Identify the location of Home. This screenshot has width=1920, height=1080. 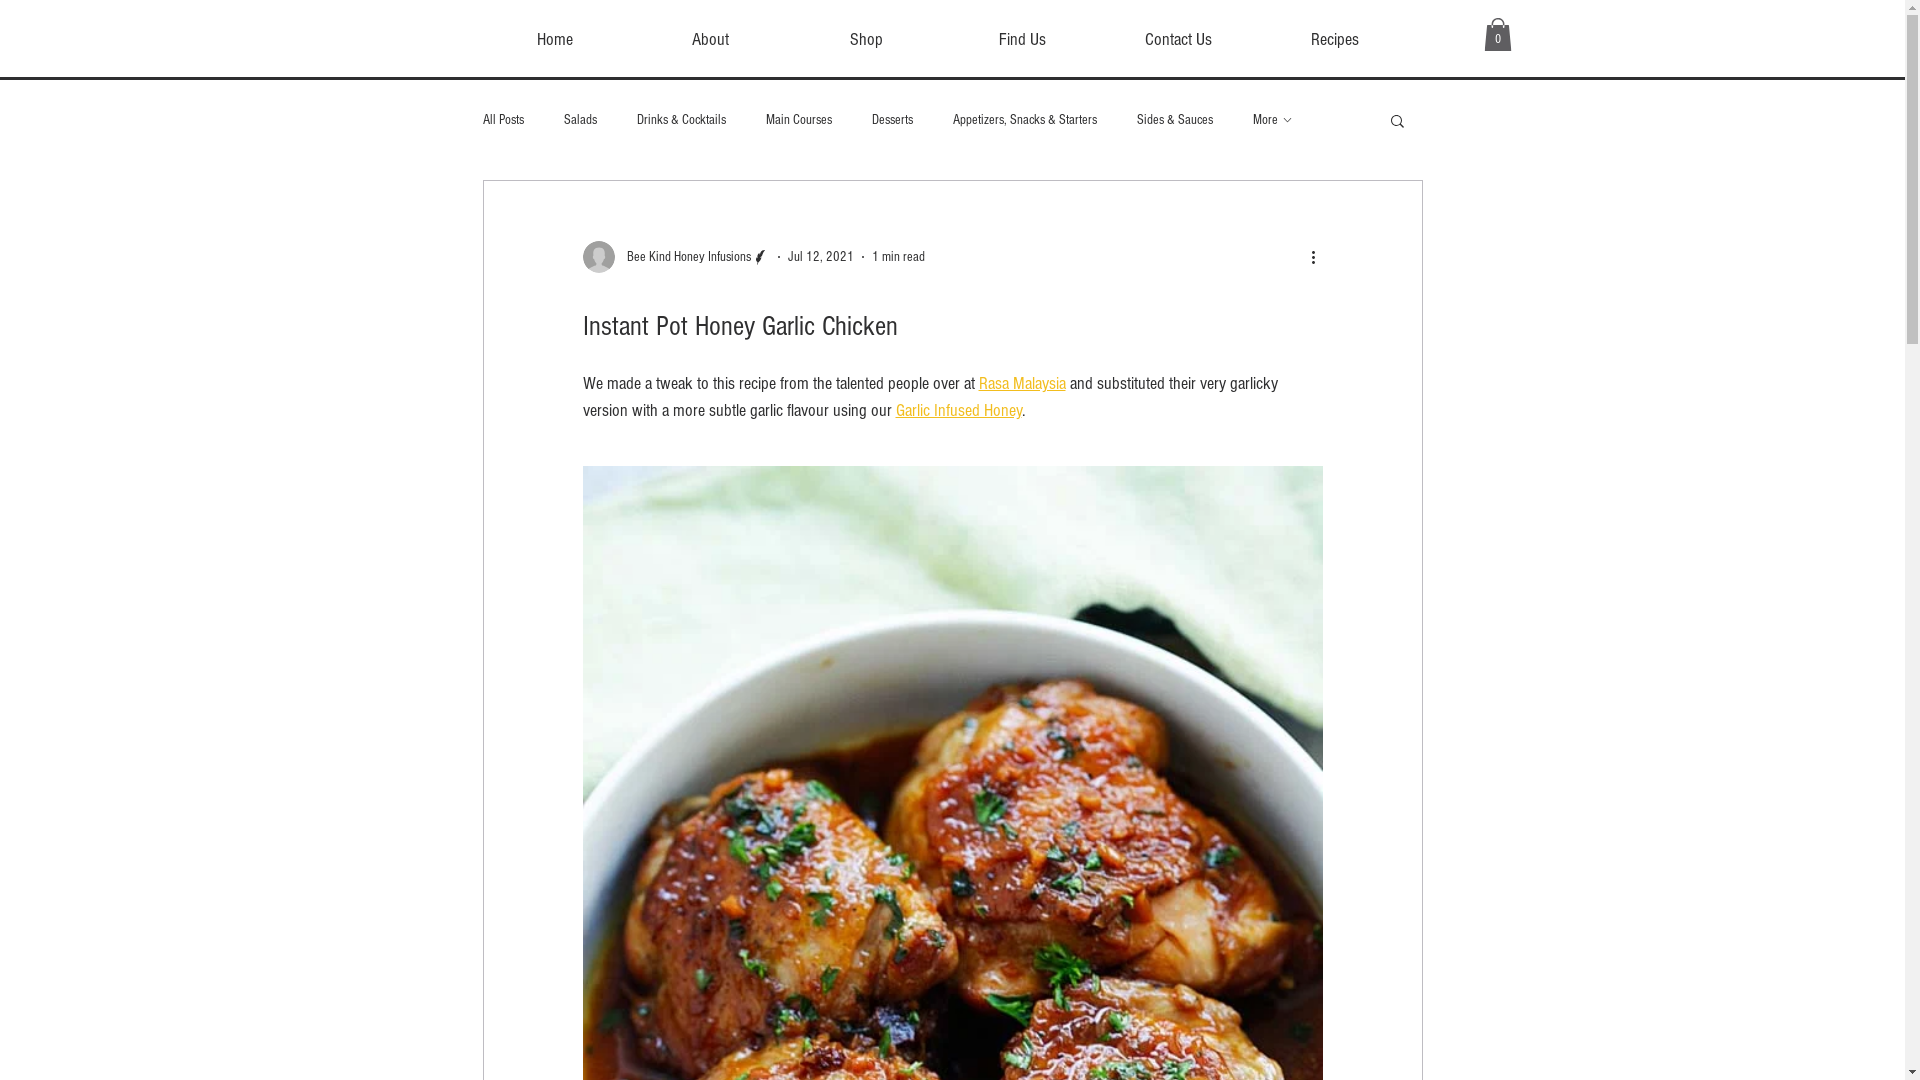
(555, 40).